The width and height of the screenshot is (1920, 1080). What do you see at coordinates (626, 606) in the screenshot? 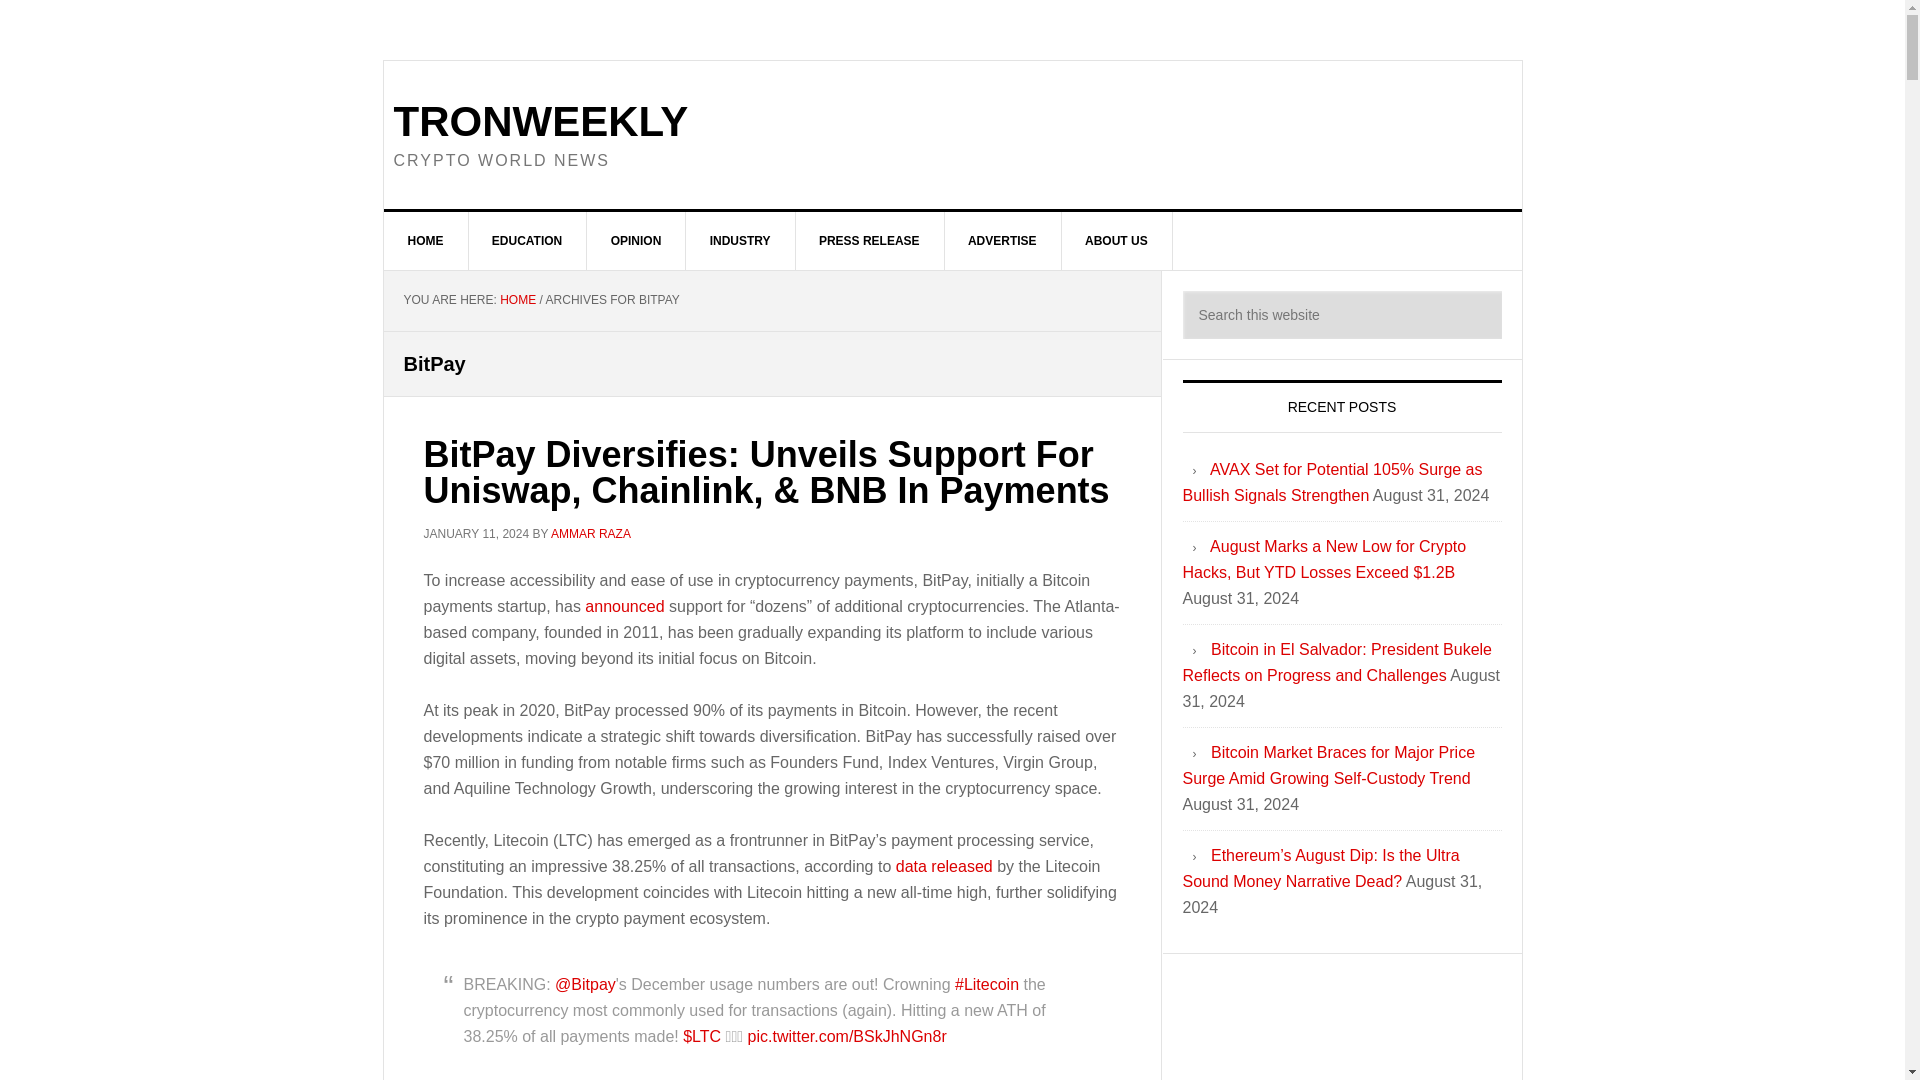
I see `announced` at bounding box center [626, 606].